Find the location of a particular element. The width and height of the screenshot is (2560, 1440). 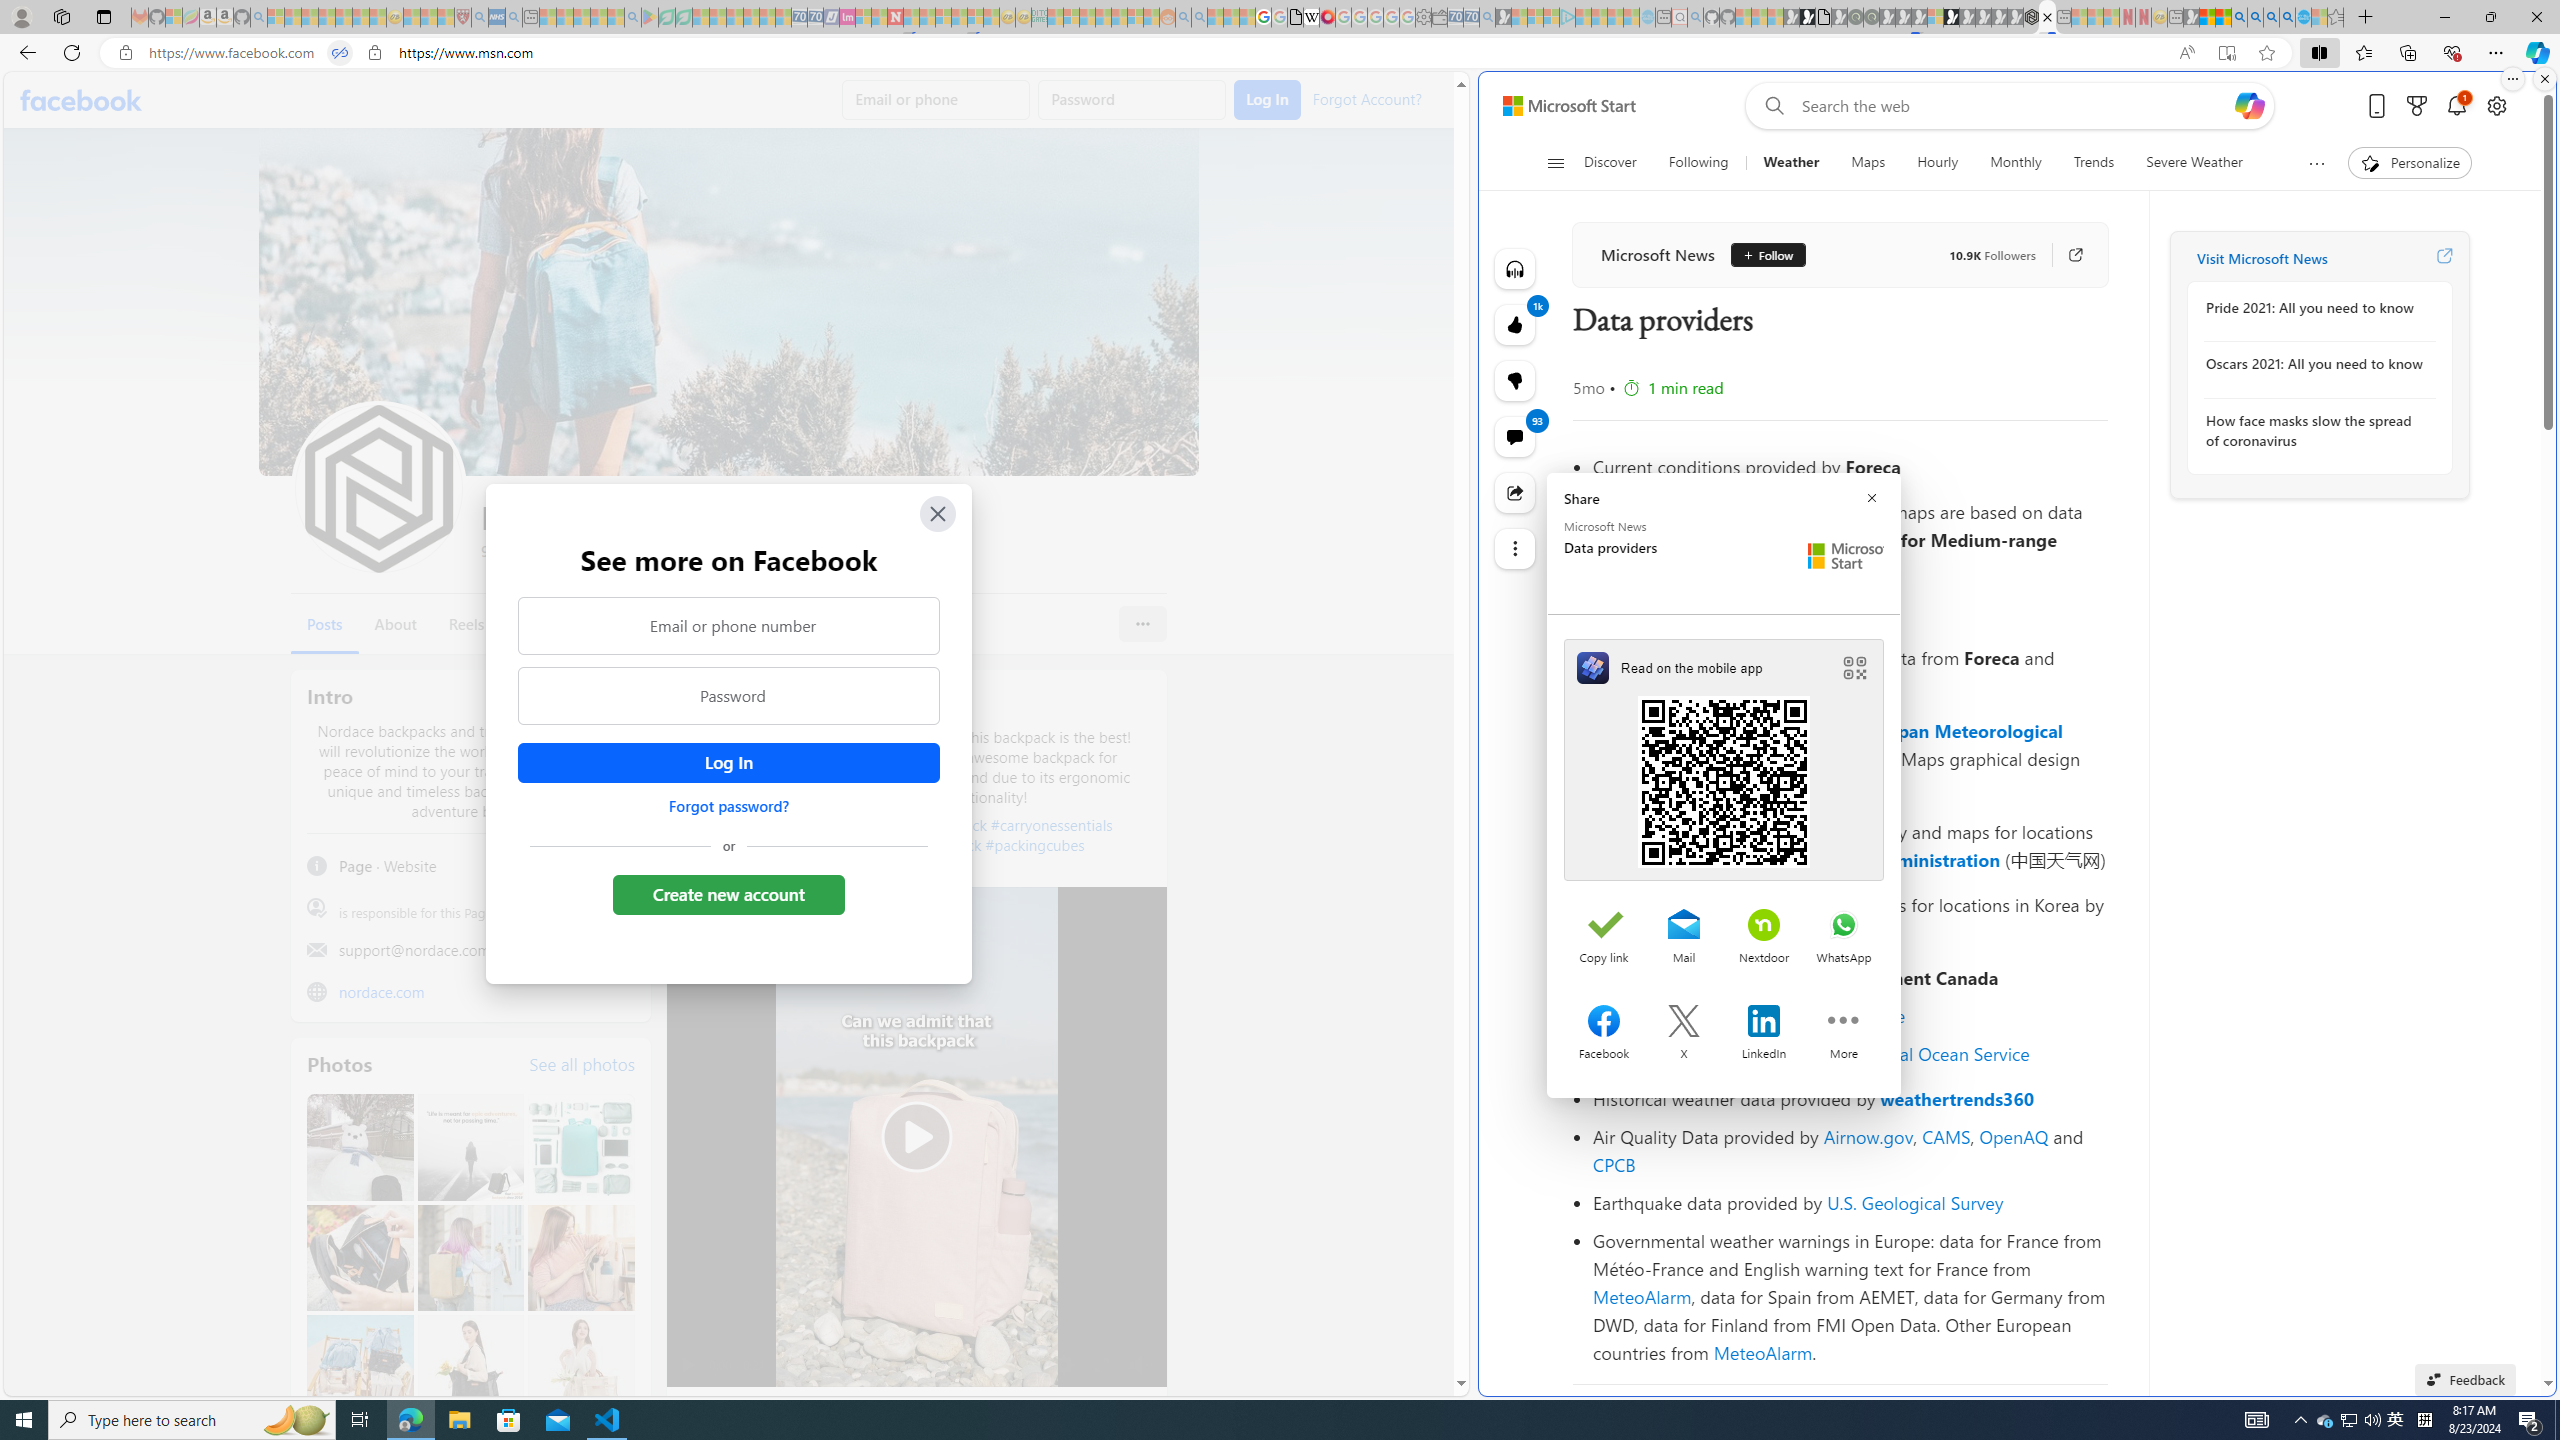

Personalize is located at coordinates (2408, 163).